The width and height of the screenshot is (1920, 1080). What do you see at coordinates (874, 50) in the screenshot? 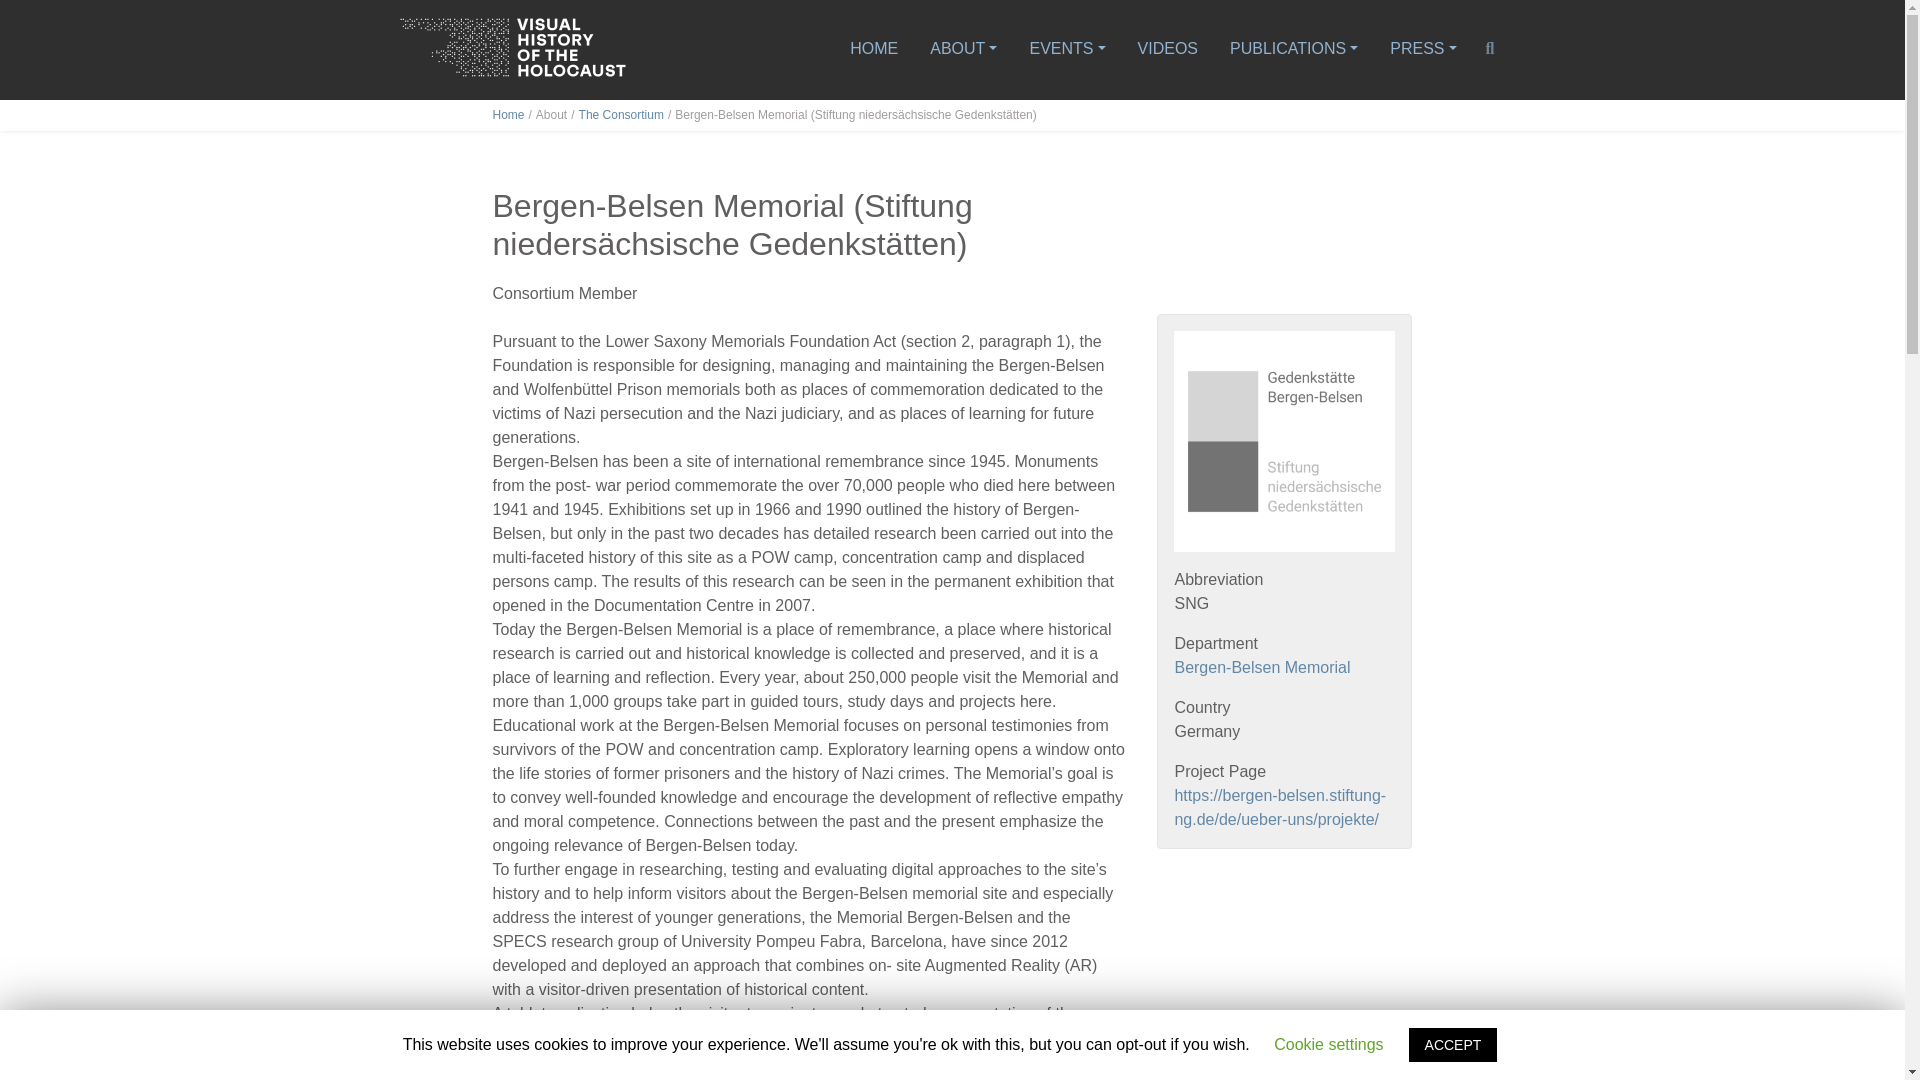
I see `Home` at bounding box center [874, 50].